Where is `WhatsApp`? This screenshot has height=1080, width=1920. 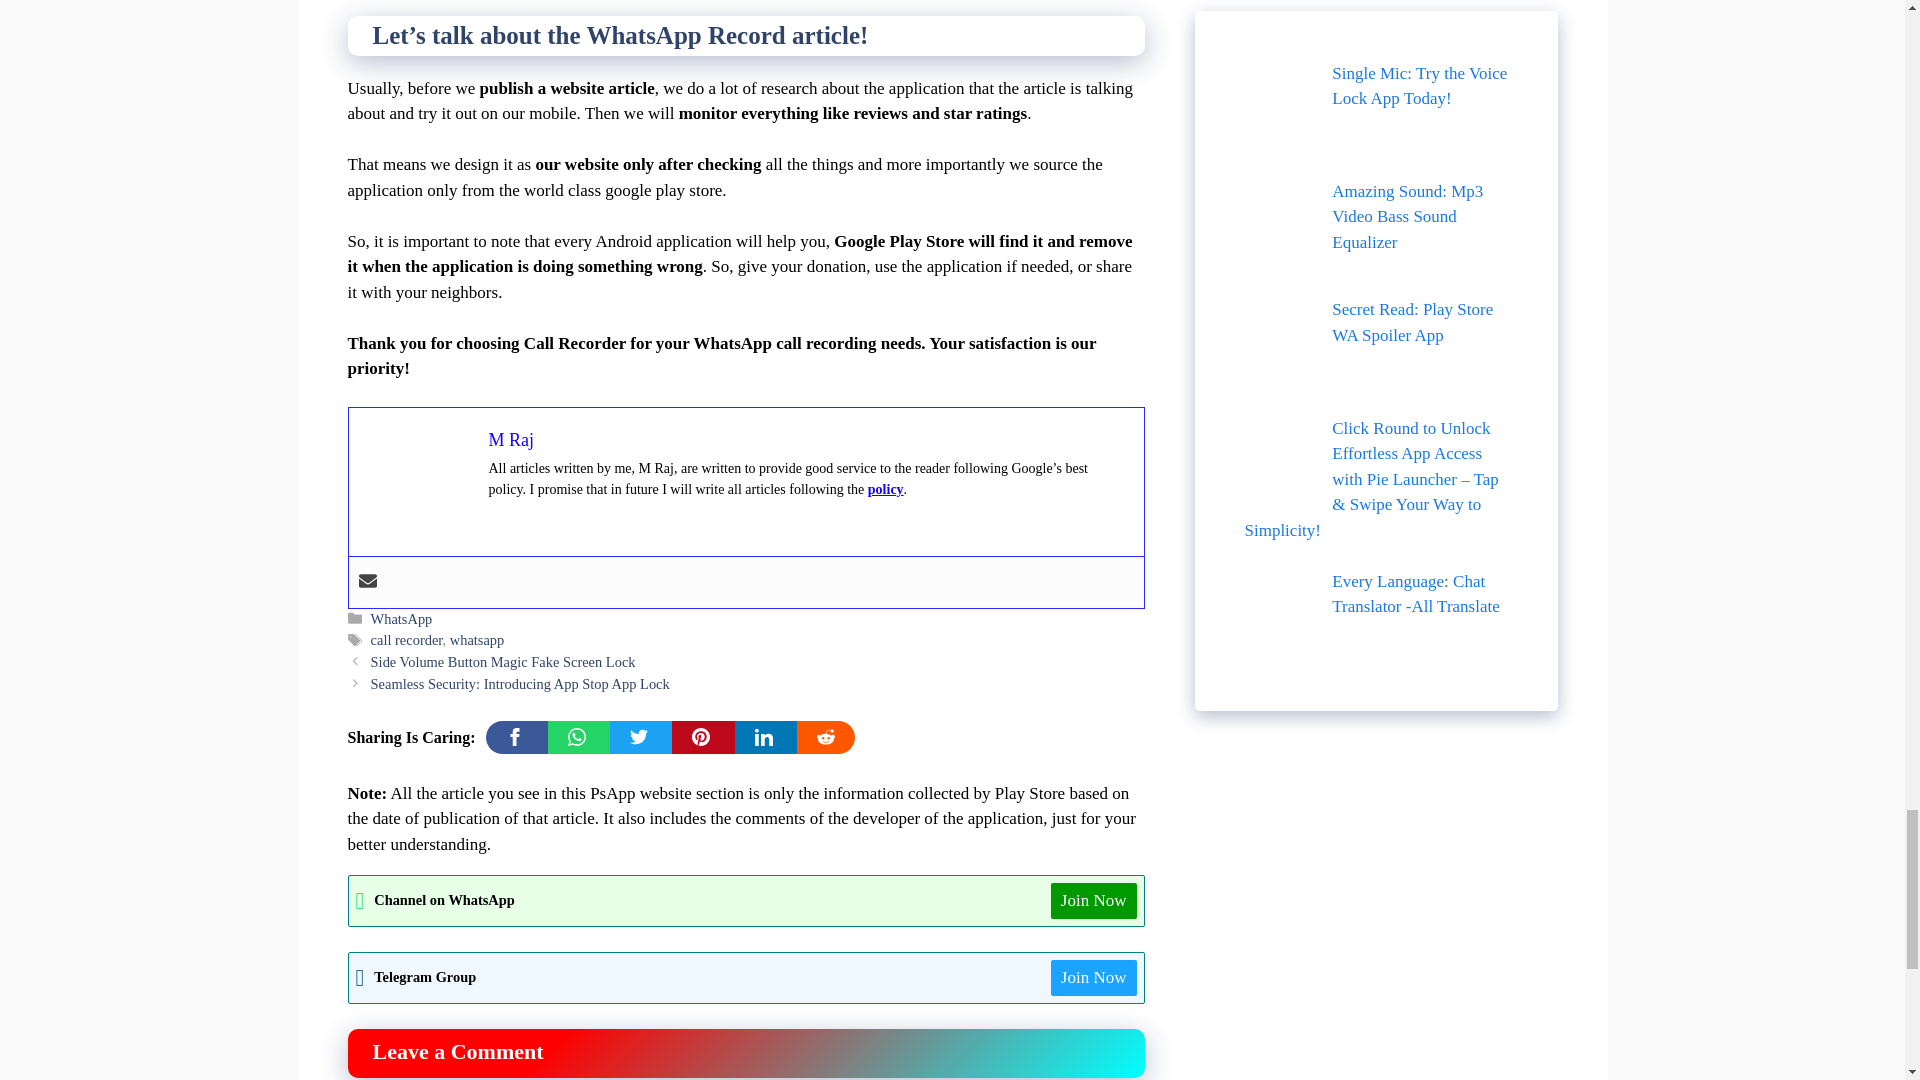 WhatsApp is located at coordinates (402, 619).